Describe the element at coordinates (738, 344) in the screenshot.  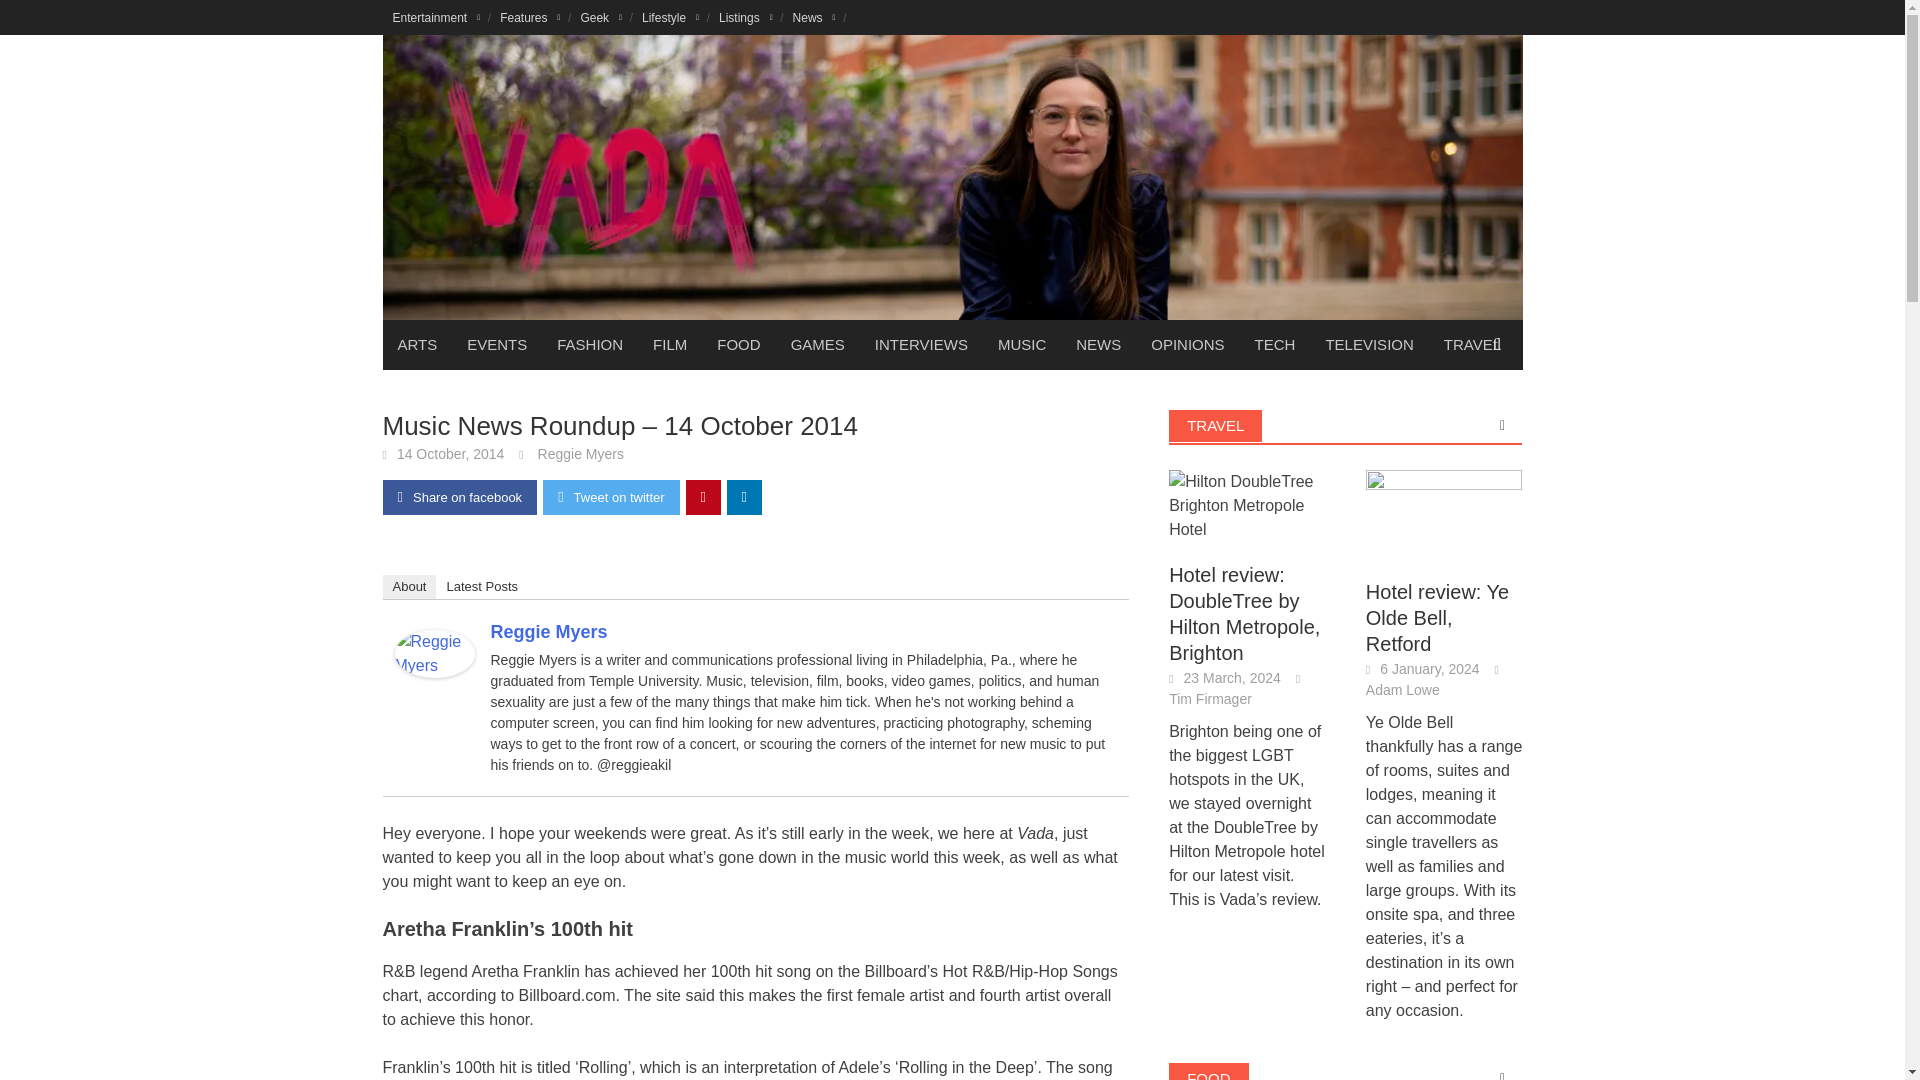
I see `FOOD` at that location.